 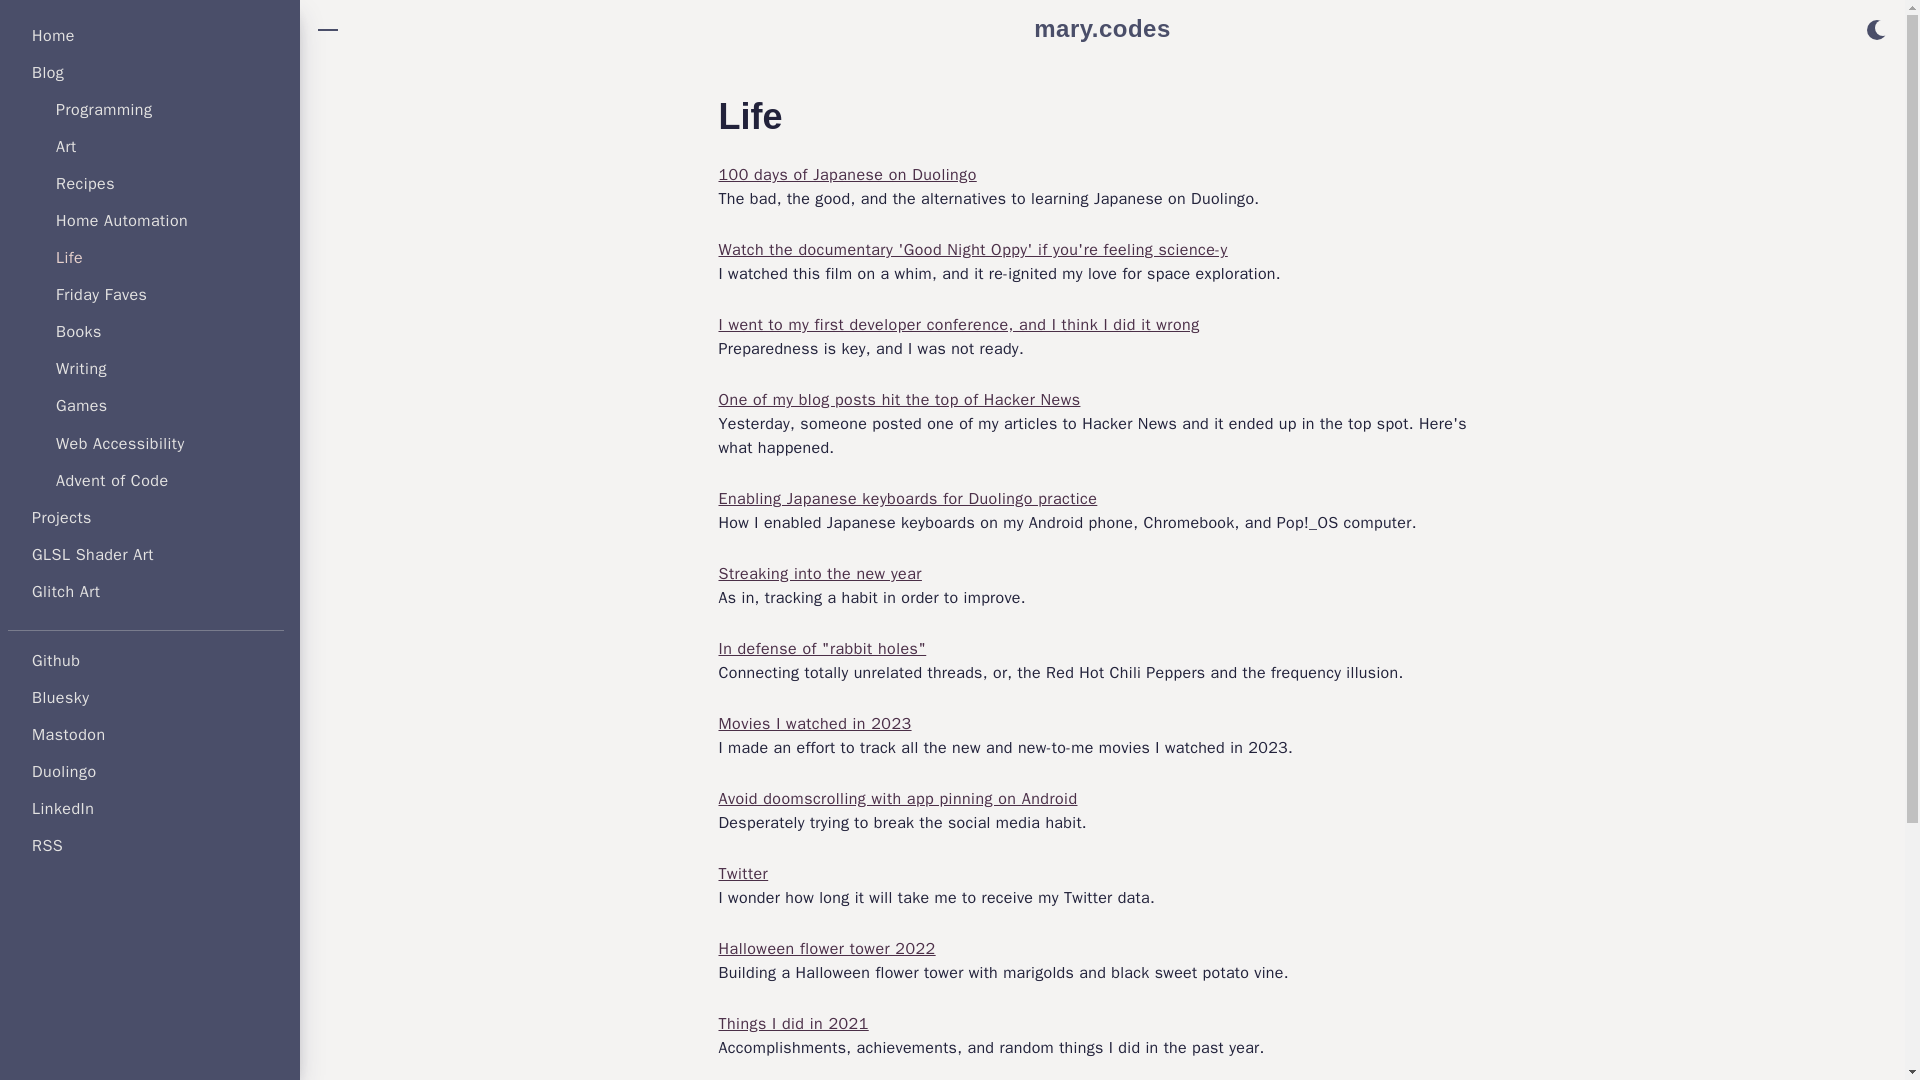 What do you see at coordinates (822, 648) in the screenshot?
I see `In defense of "rabbit holes"` at bounding box center [822, 648].